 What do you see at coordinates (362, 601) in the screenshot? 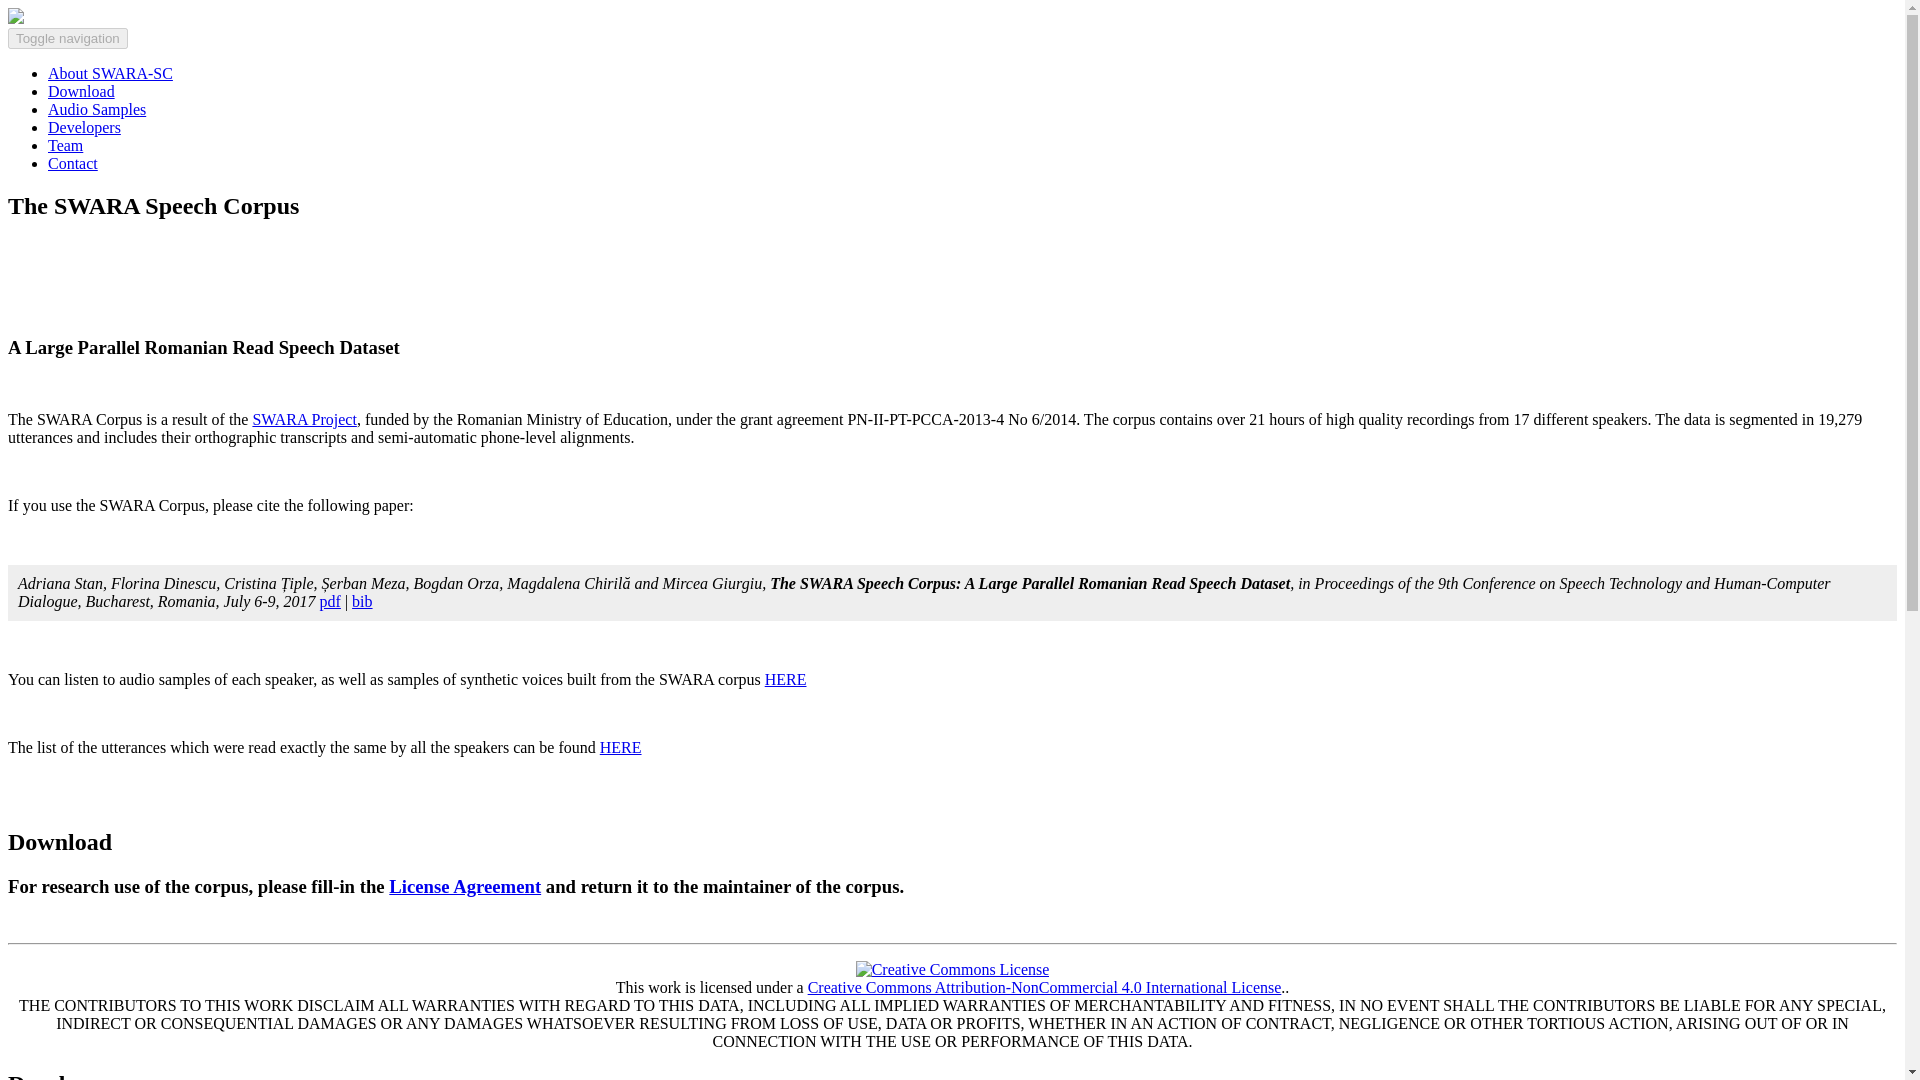
I see `bib` at bounding box center [362, 601].